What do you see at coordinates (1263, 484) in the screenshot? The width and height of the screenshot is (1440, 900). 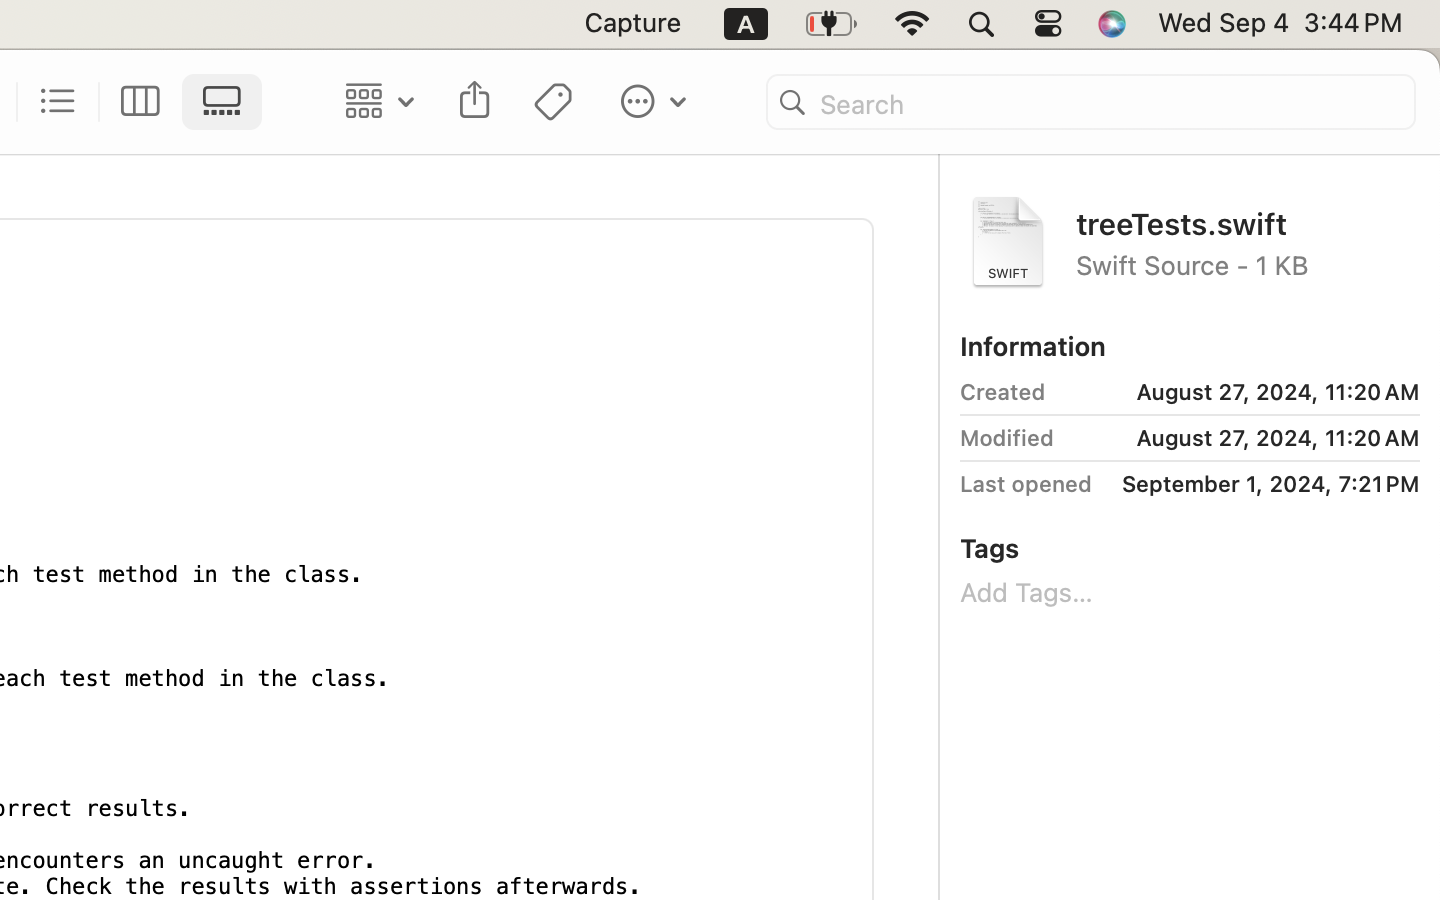 I see `September 1, 2024, 7:21 PM` at bounding box center [1263, 484].